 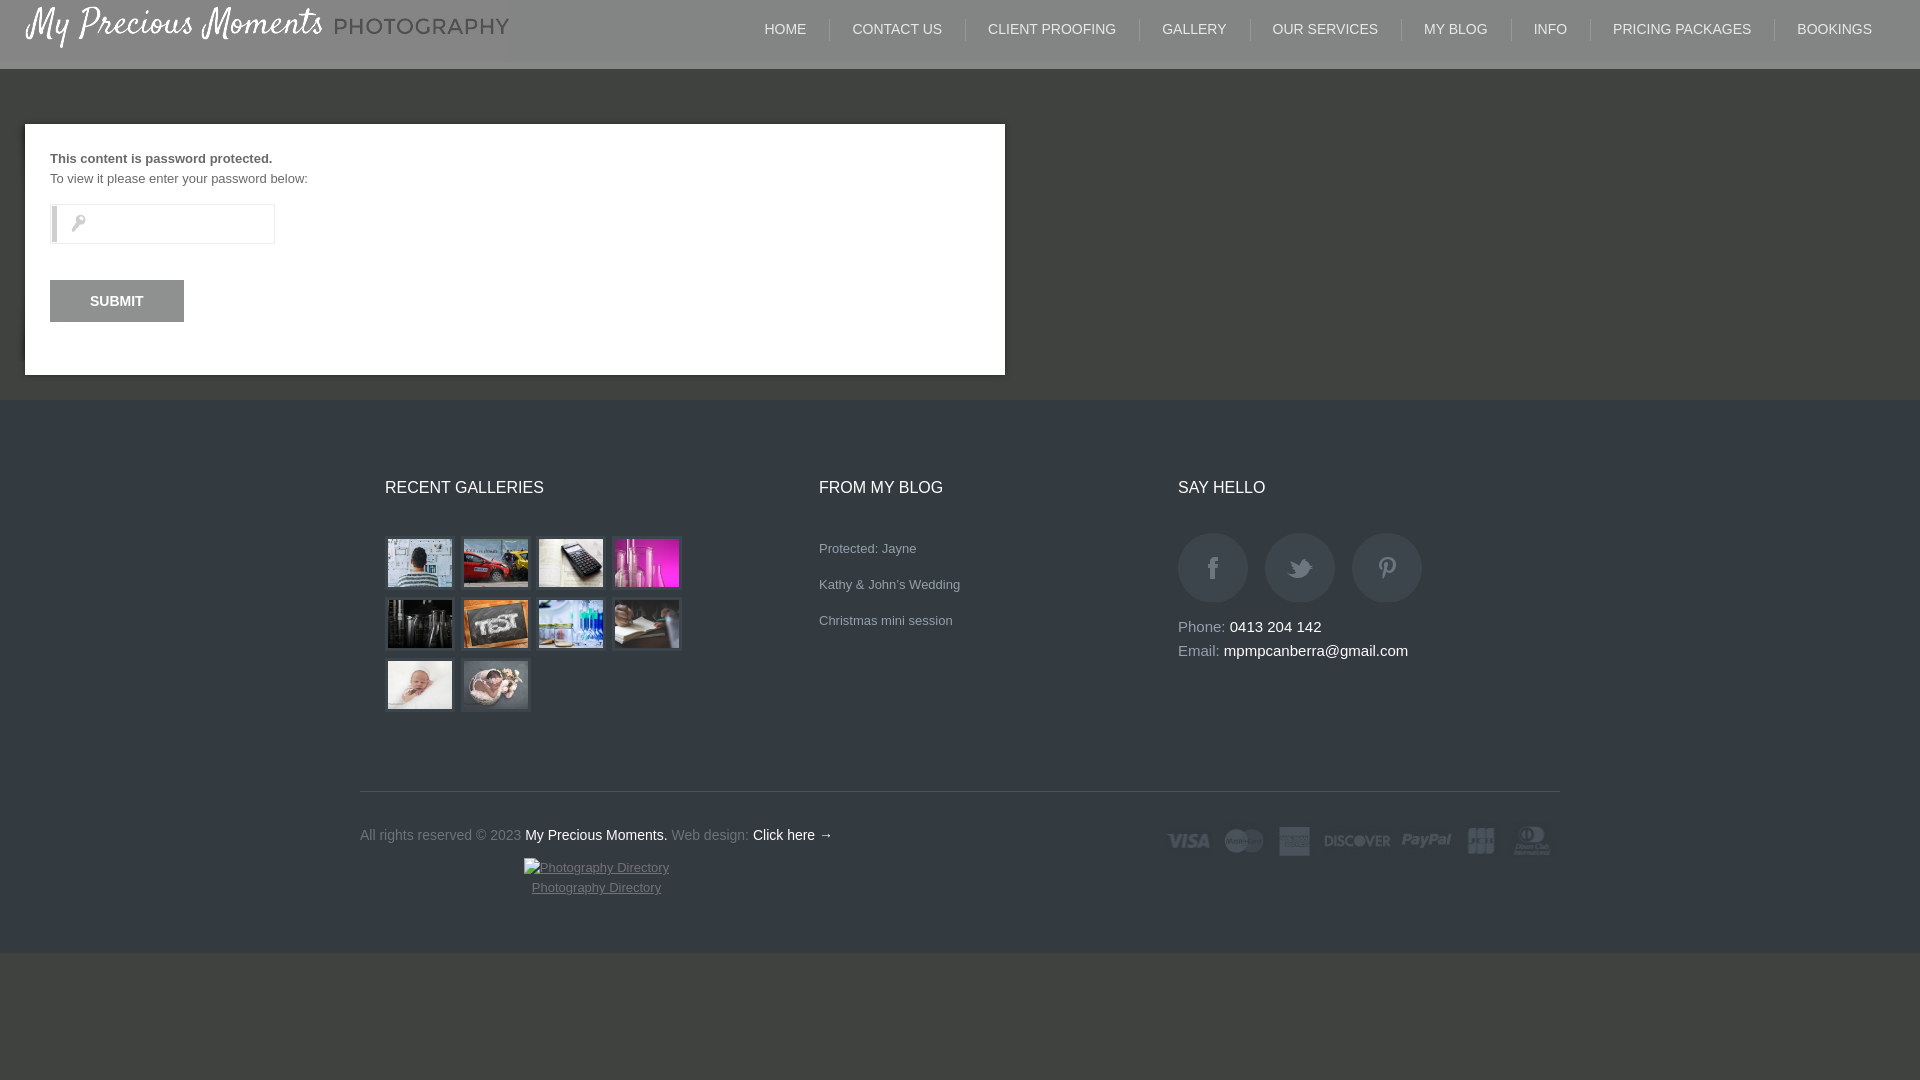 I want to click on Newborn_Photography_Canberra2, so click(x=496, y=685).